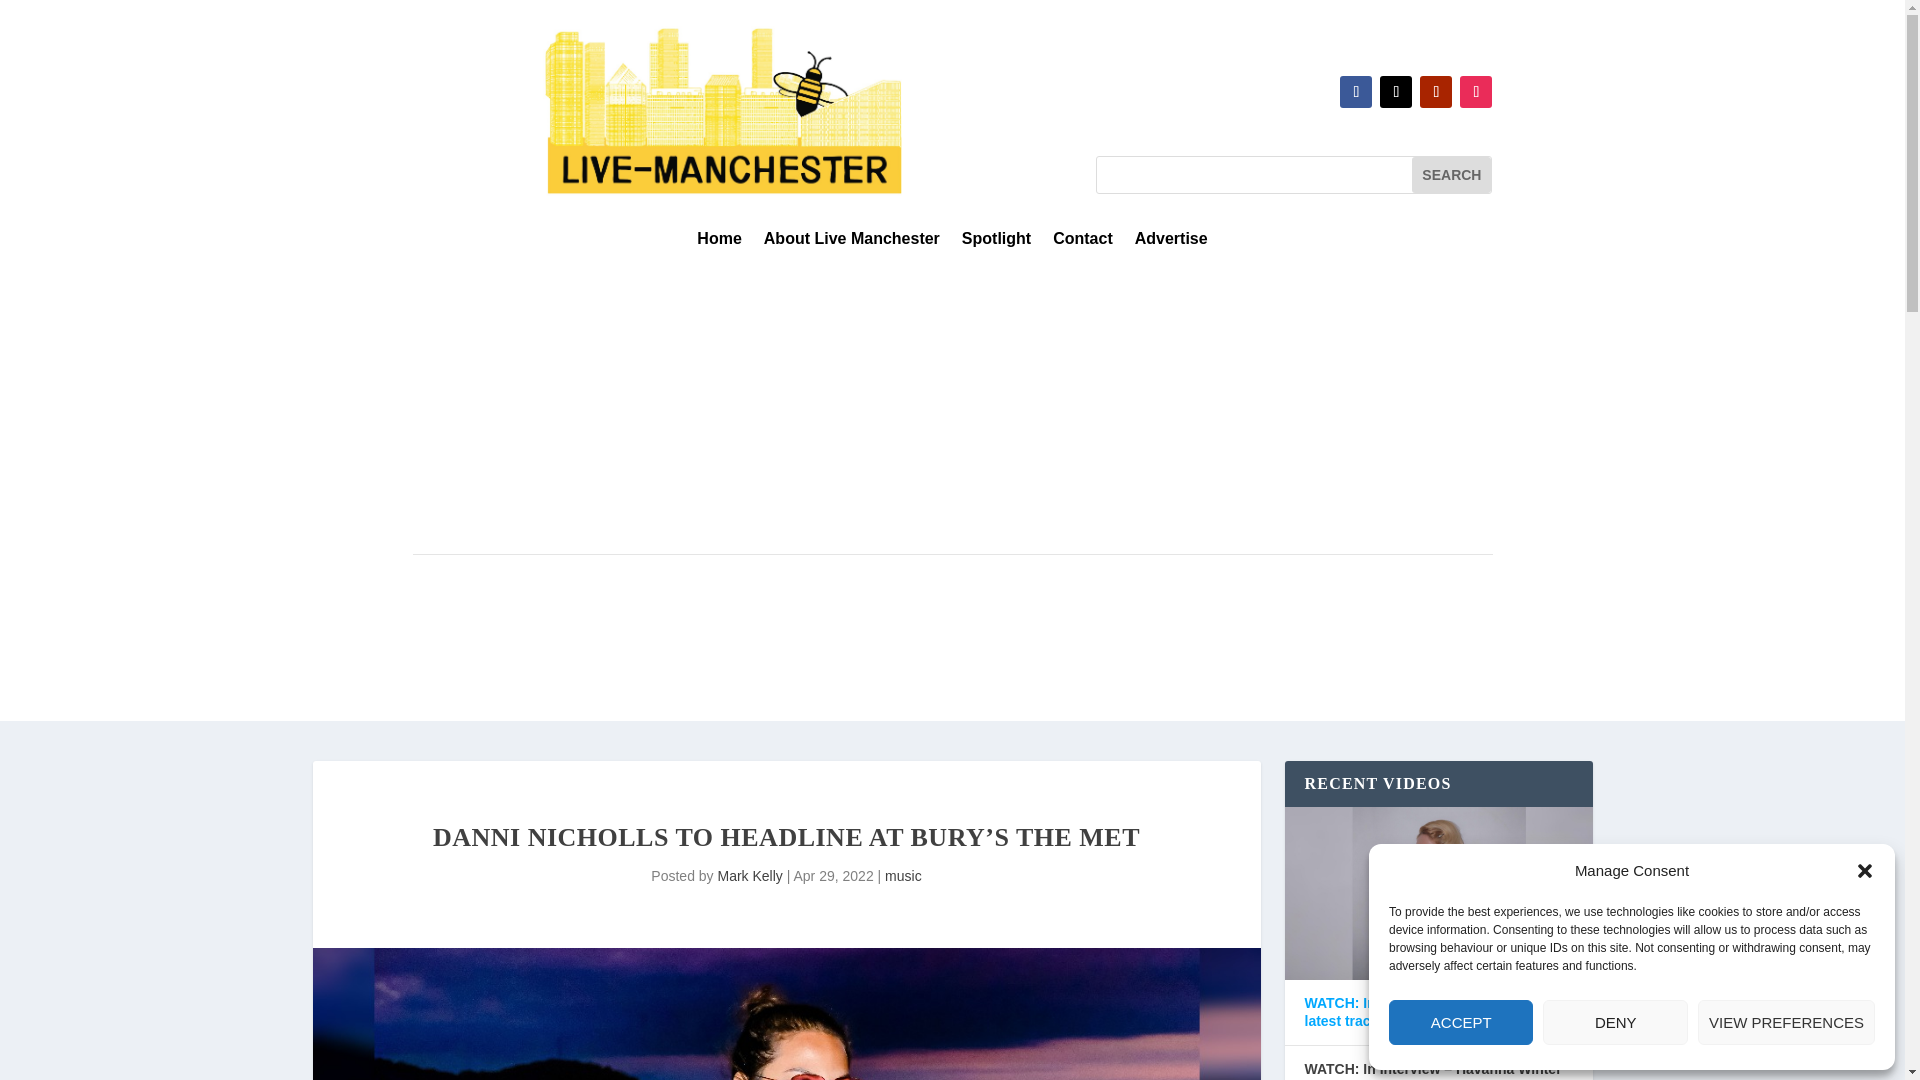 This screenshot has width=1920, height=1080. Describe the element at coordinates (718, 242) in the screenshot. I see `Home` at that location.